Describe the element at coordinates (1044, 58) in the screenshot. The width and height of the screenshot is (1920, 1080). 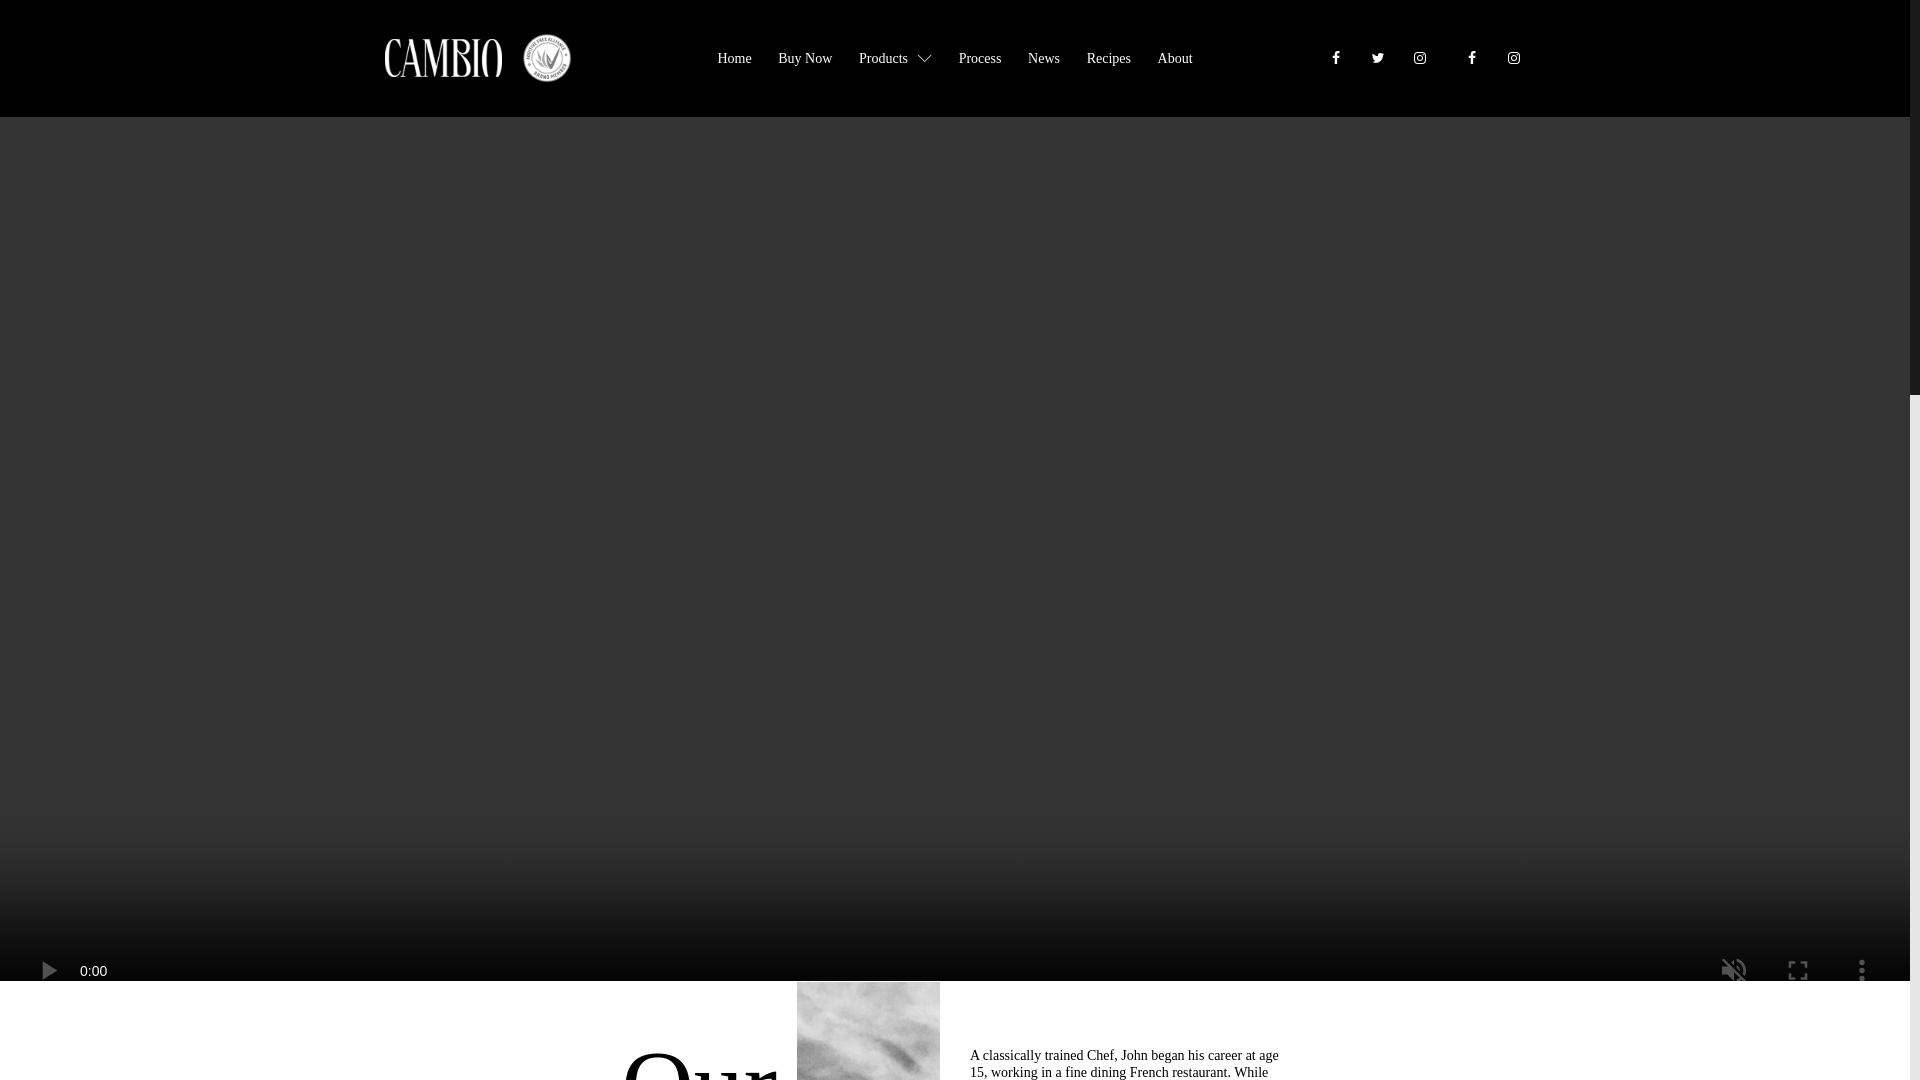
I see `News` at that location.